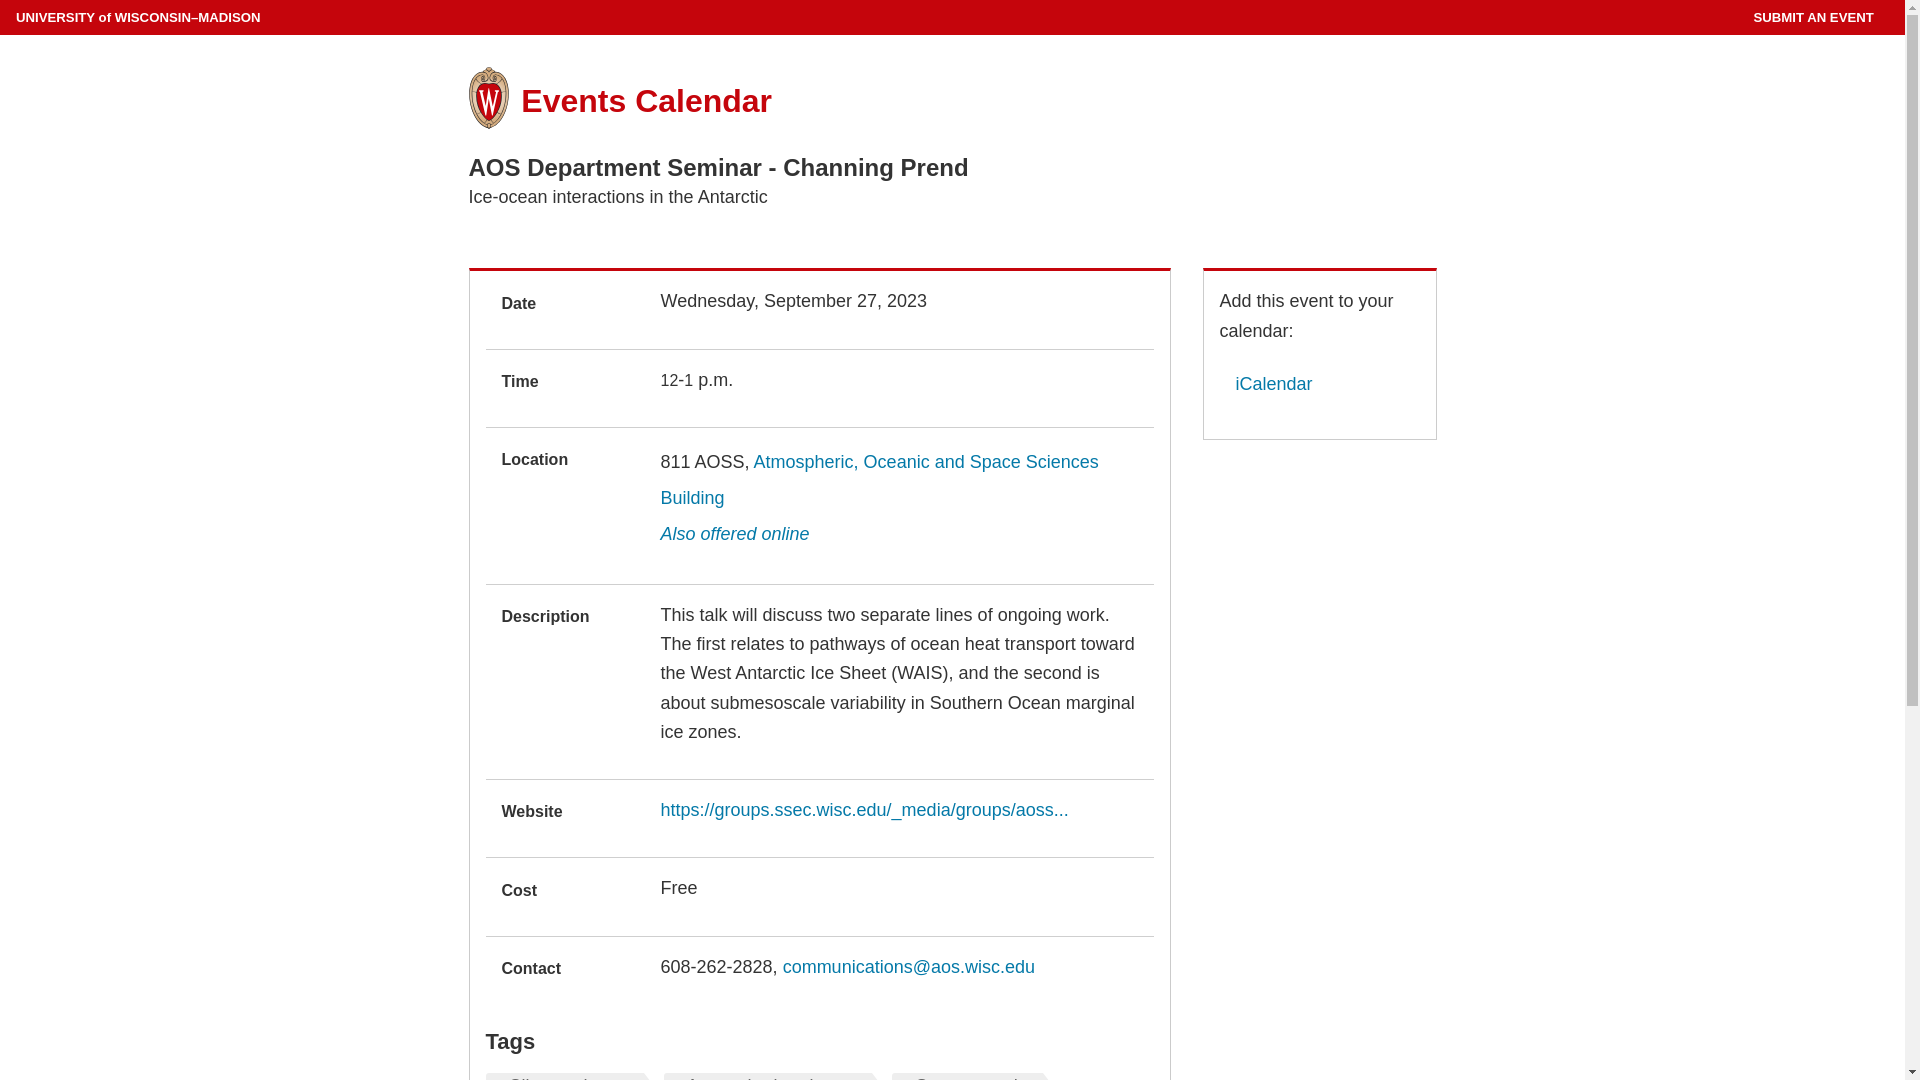 The width and height of the screenshot is (1920, 1080). Describe the element at coordinates (734, 534) in the screenshot. I see `Also offered online` at that location.